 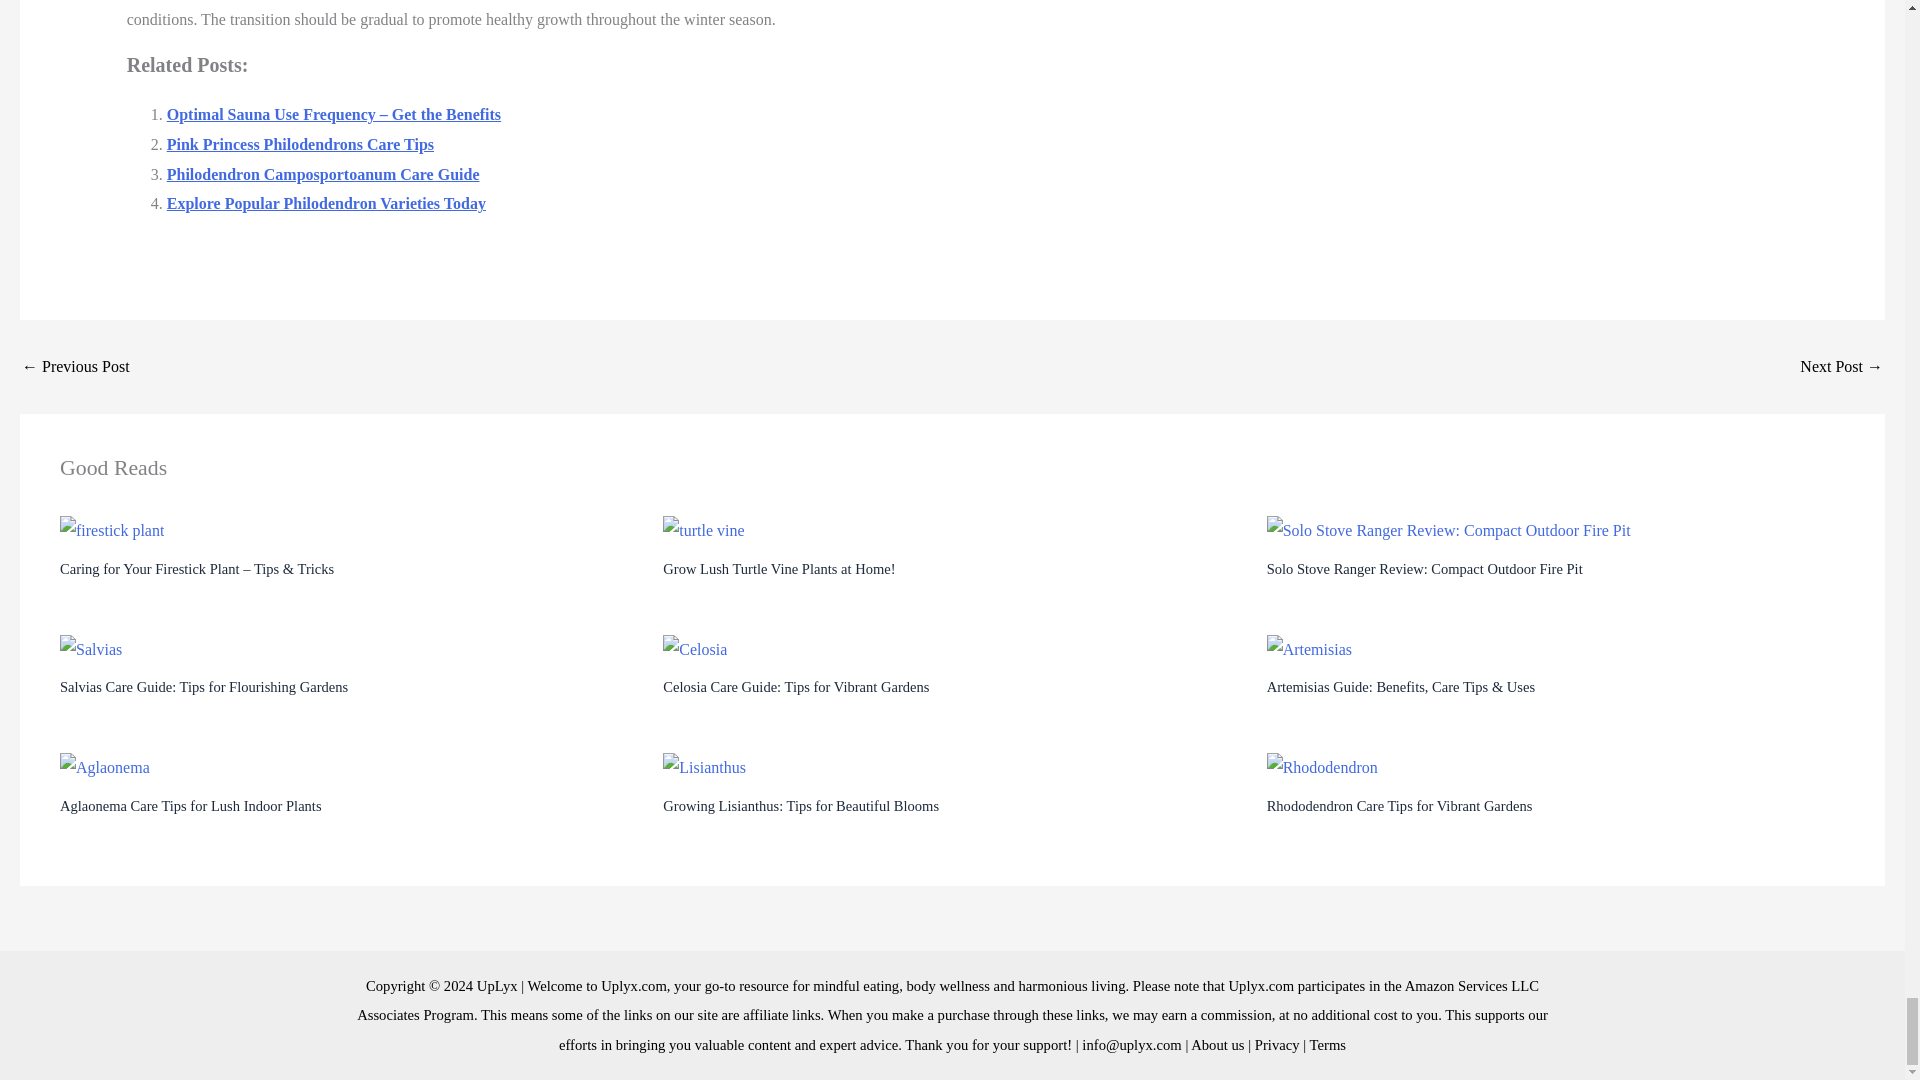 I want to click on Pink Princess Philodendrons Care Tips, so click(x=300, y=144).